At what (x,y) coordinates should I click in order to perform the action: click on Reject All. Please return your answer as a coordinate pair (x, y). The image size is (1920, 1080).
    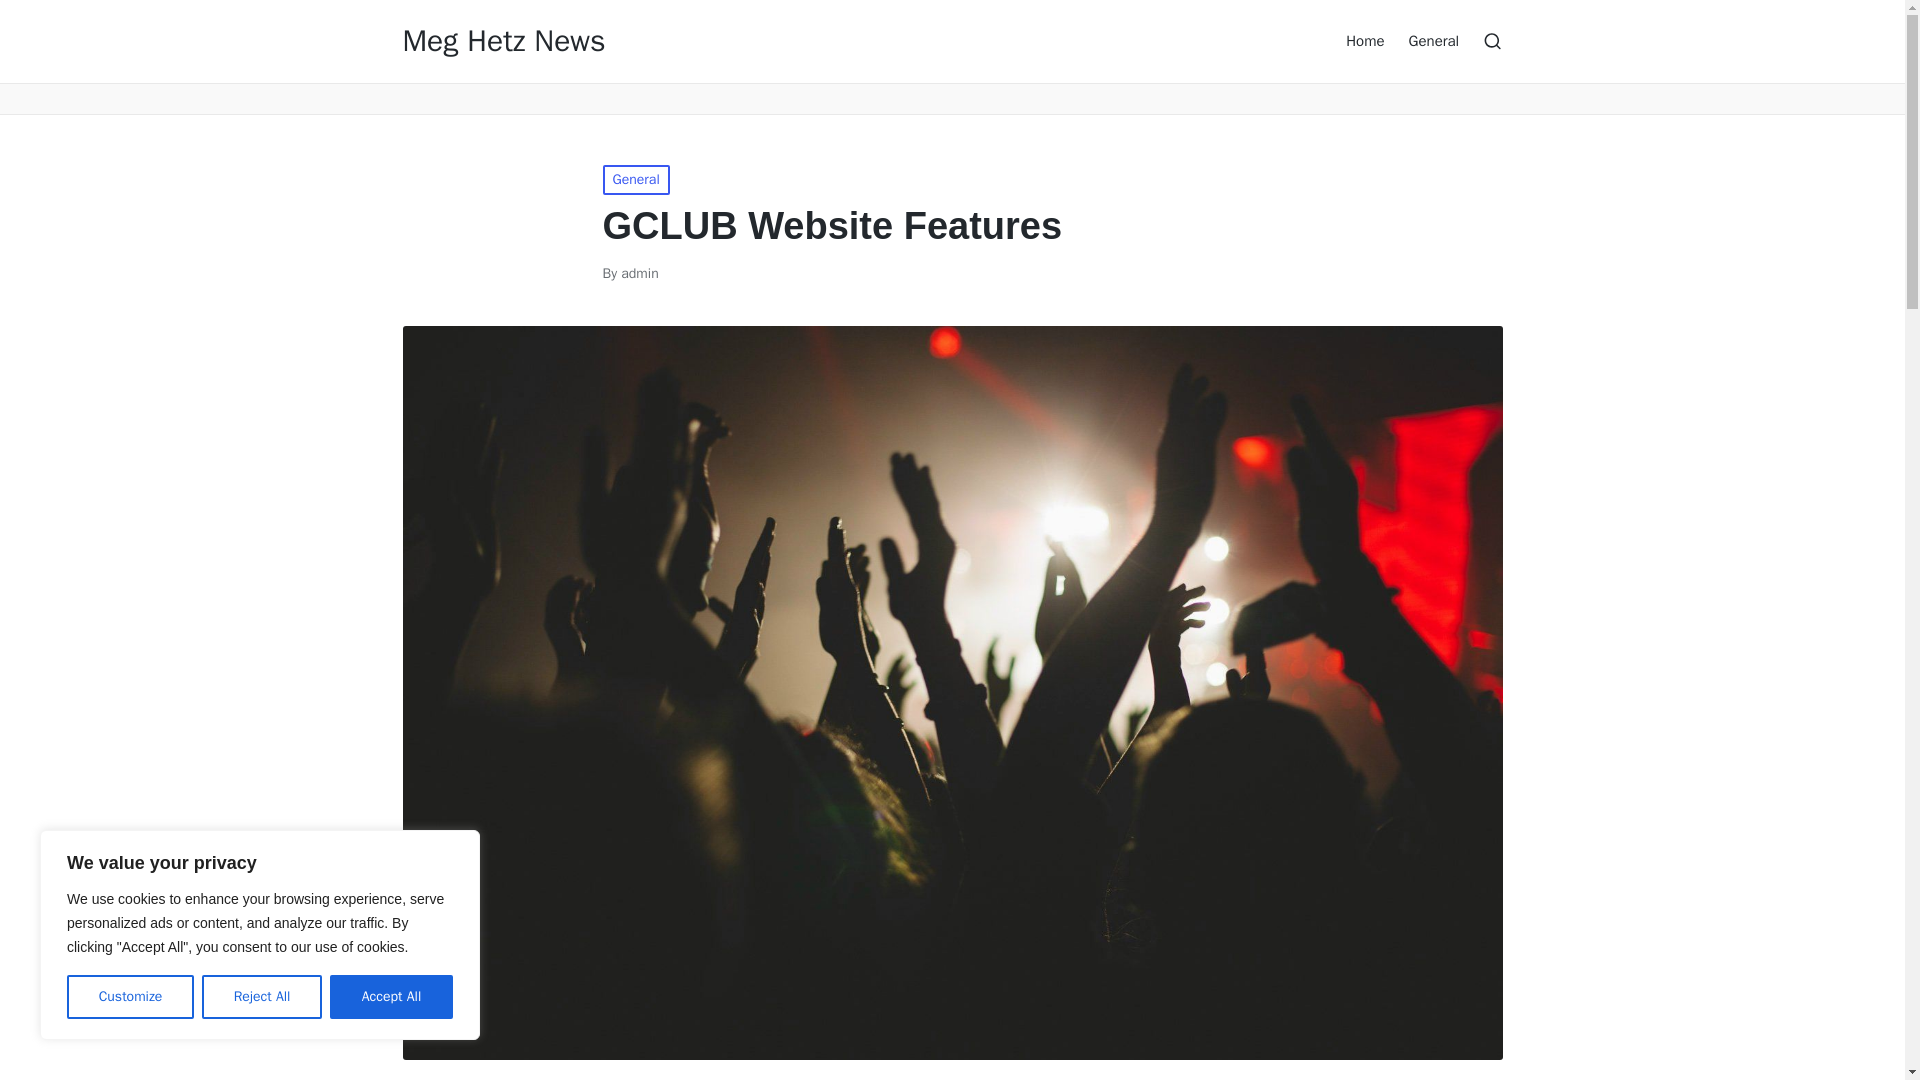
    Looking at the image, I should click on (262, 997).